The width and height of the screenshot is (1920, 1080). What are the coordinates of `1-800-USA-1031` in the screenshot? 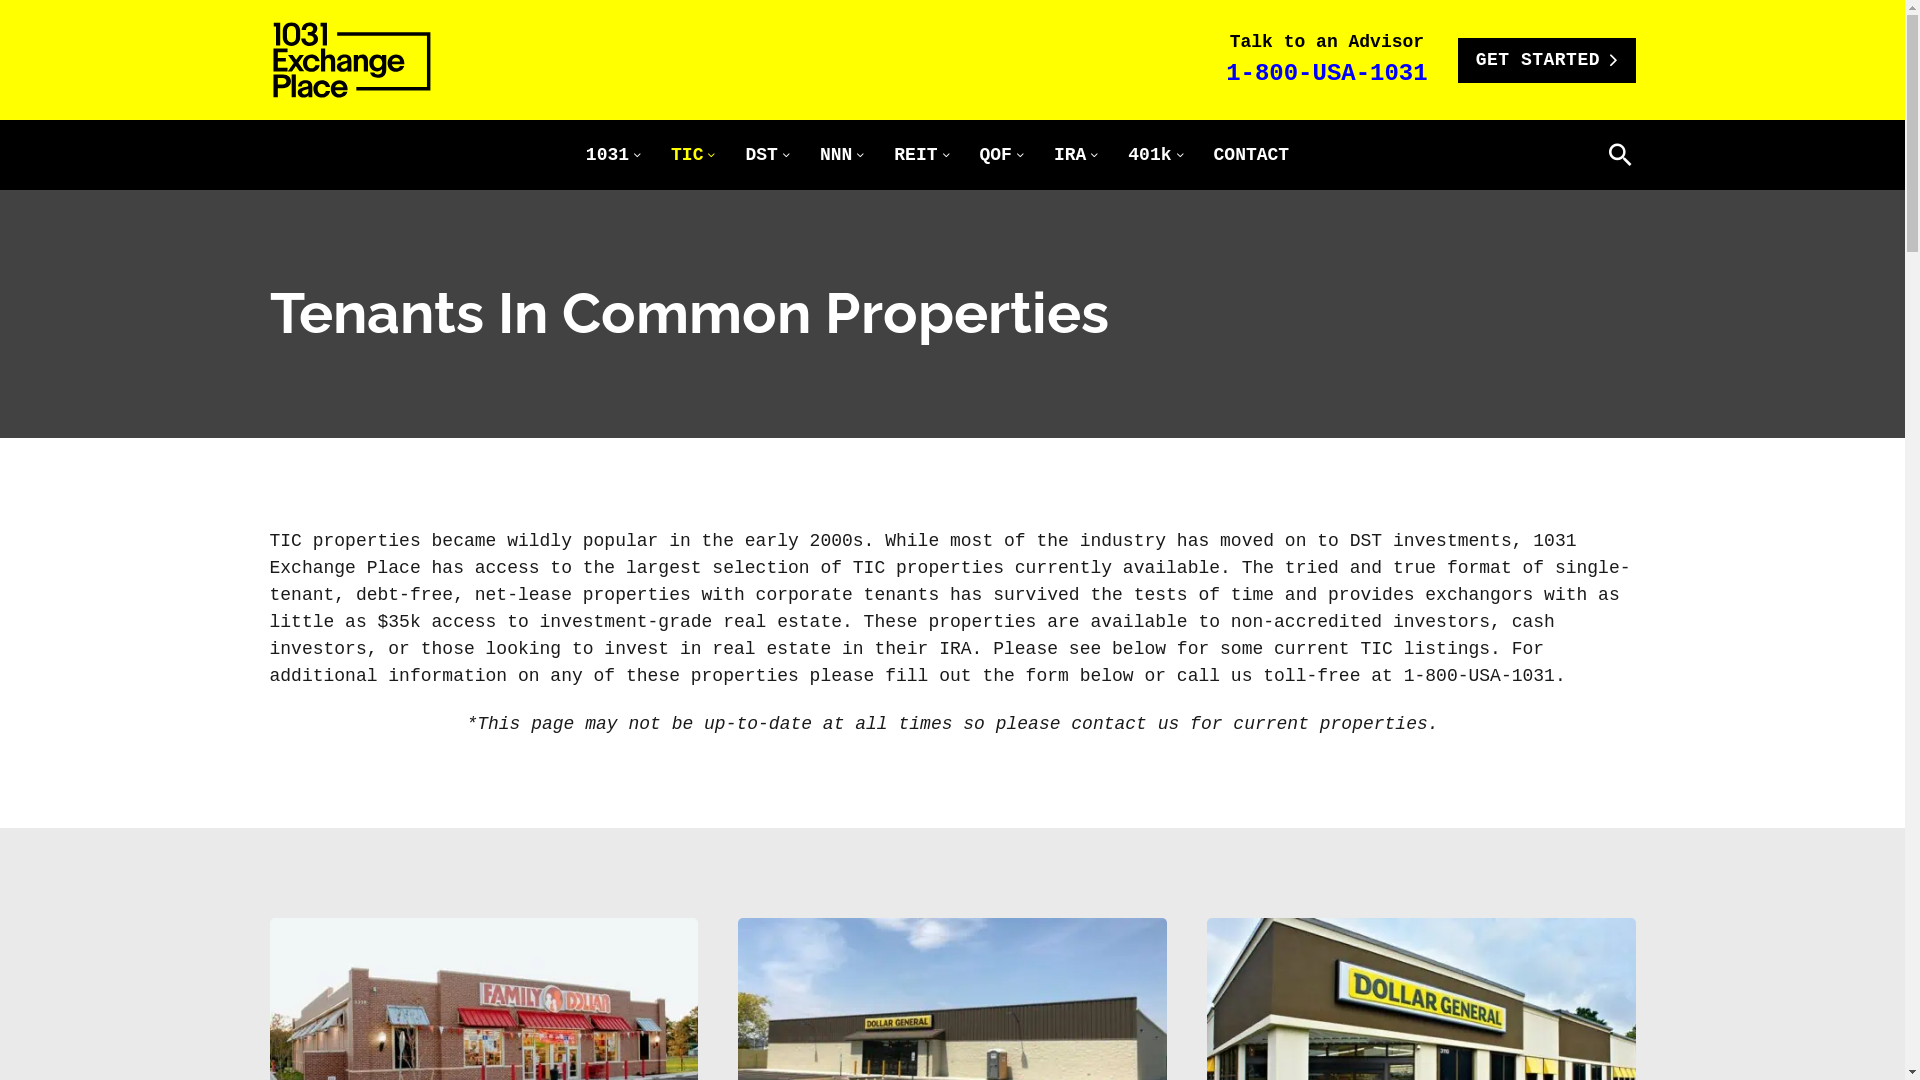 It's located at (1327, 74).